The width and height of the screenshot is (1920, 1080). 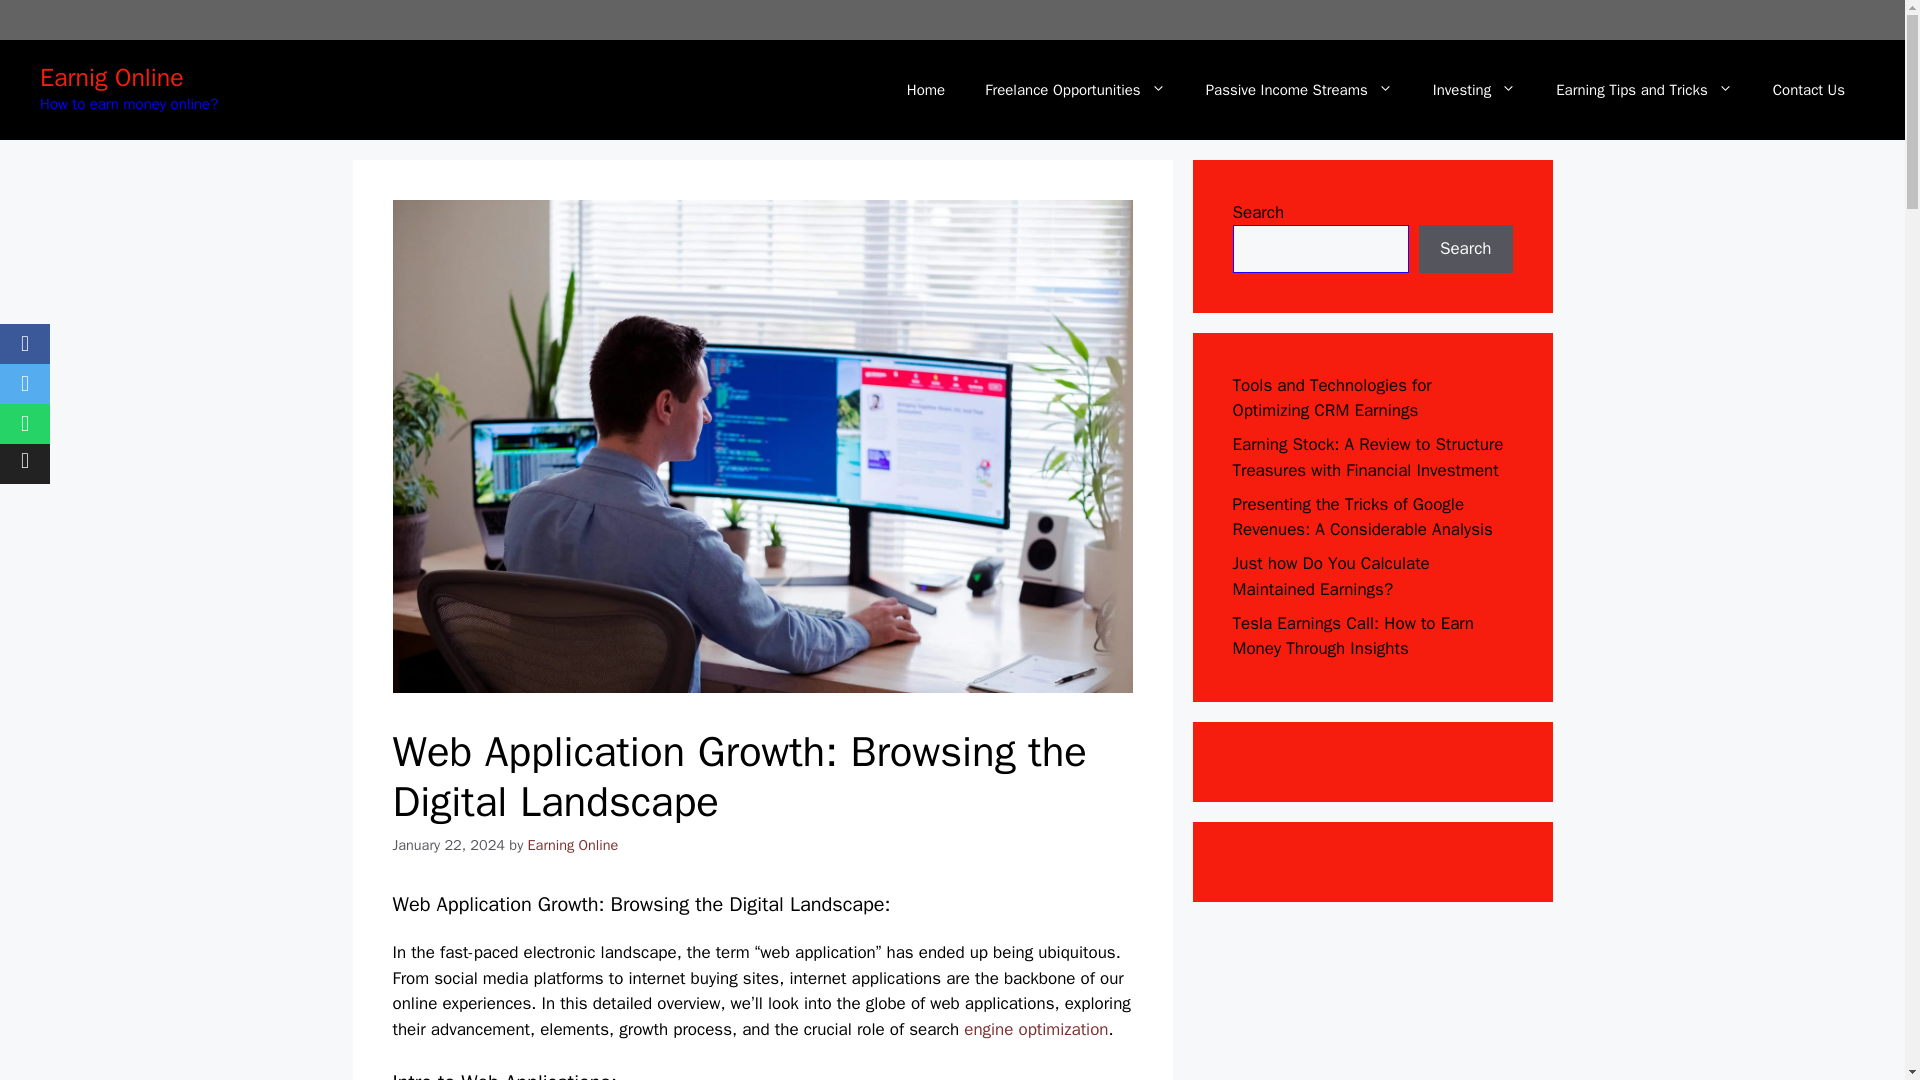 What do you see at coordinates (1644, 90) in the screenshot?
I see `Earning Tips and Tricks` at bounding box center [1644, 90].